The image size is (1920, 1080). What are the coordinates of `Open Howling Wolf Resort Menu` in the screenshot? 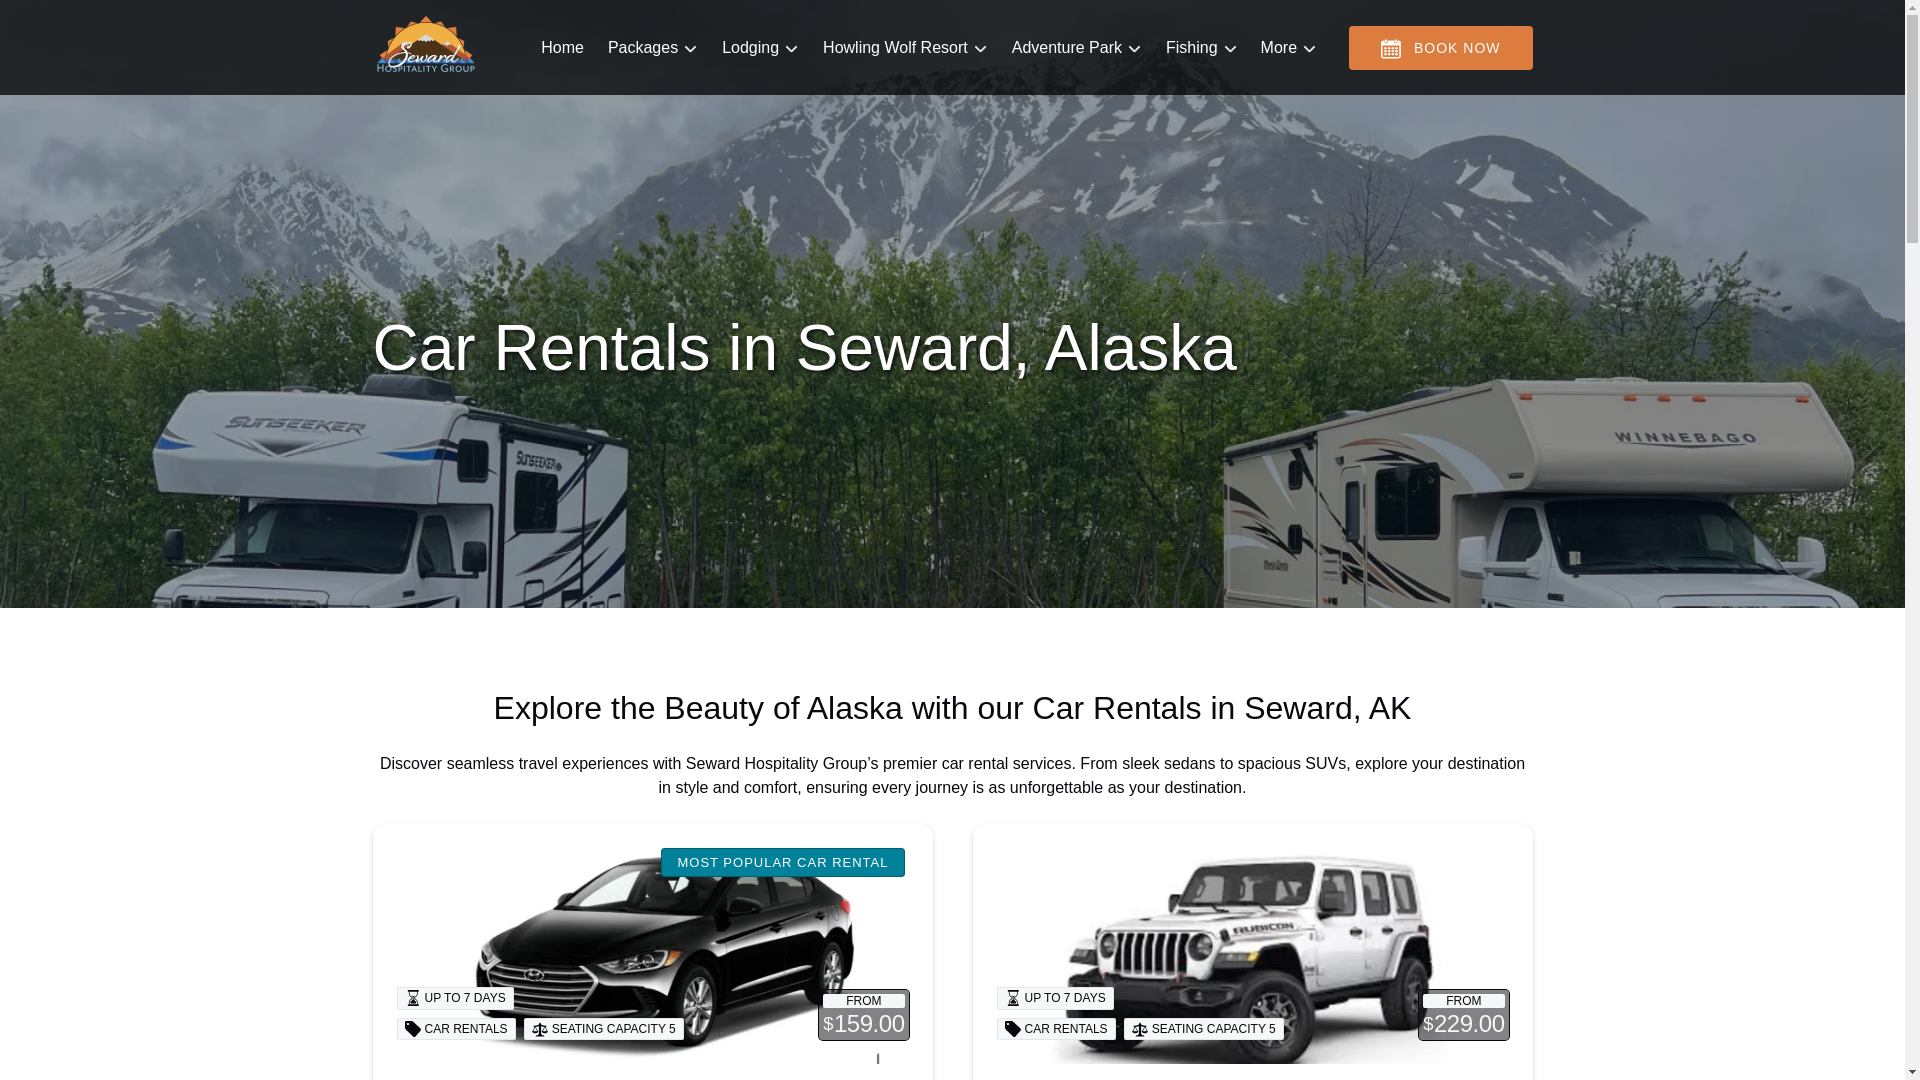 It's located at (910, 43).